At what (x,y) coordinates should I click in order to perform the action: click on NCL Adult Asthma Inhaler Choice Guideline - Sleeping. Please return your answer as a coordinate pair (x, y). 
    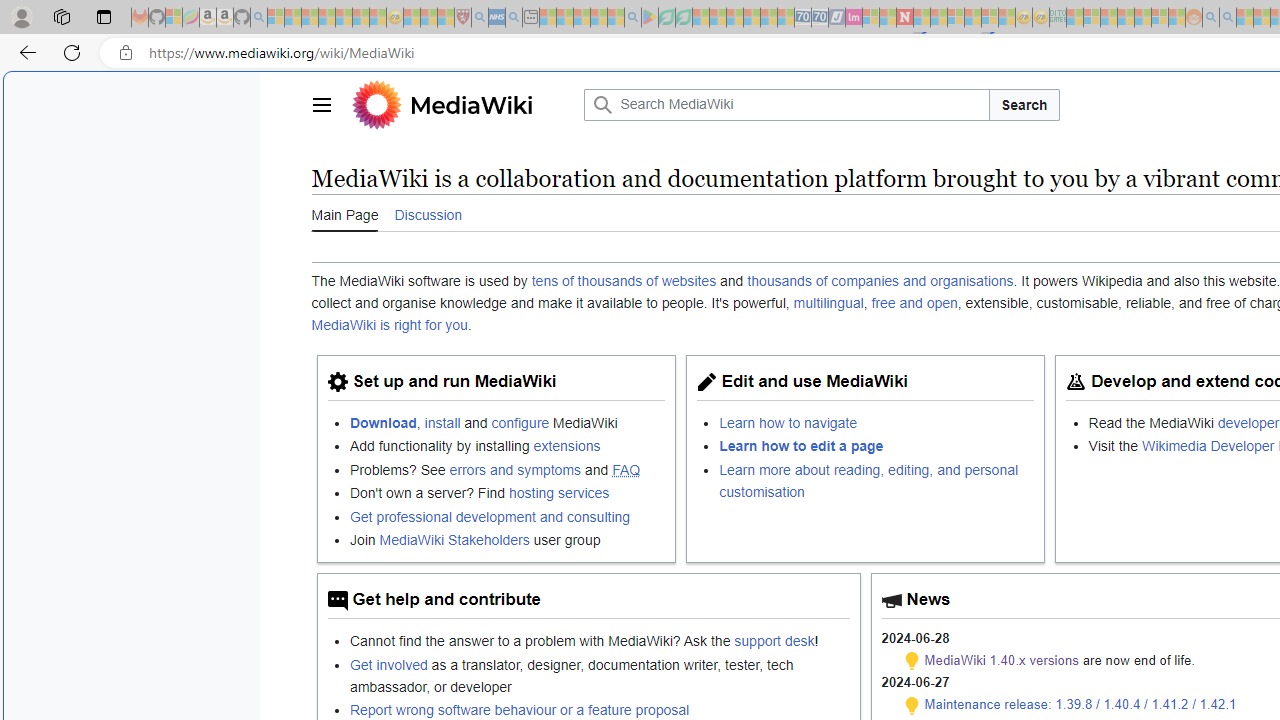
    Looking at the image, I should click on (497, 18).